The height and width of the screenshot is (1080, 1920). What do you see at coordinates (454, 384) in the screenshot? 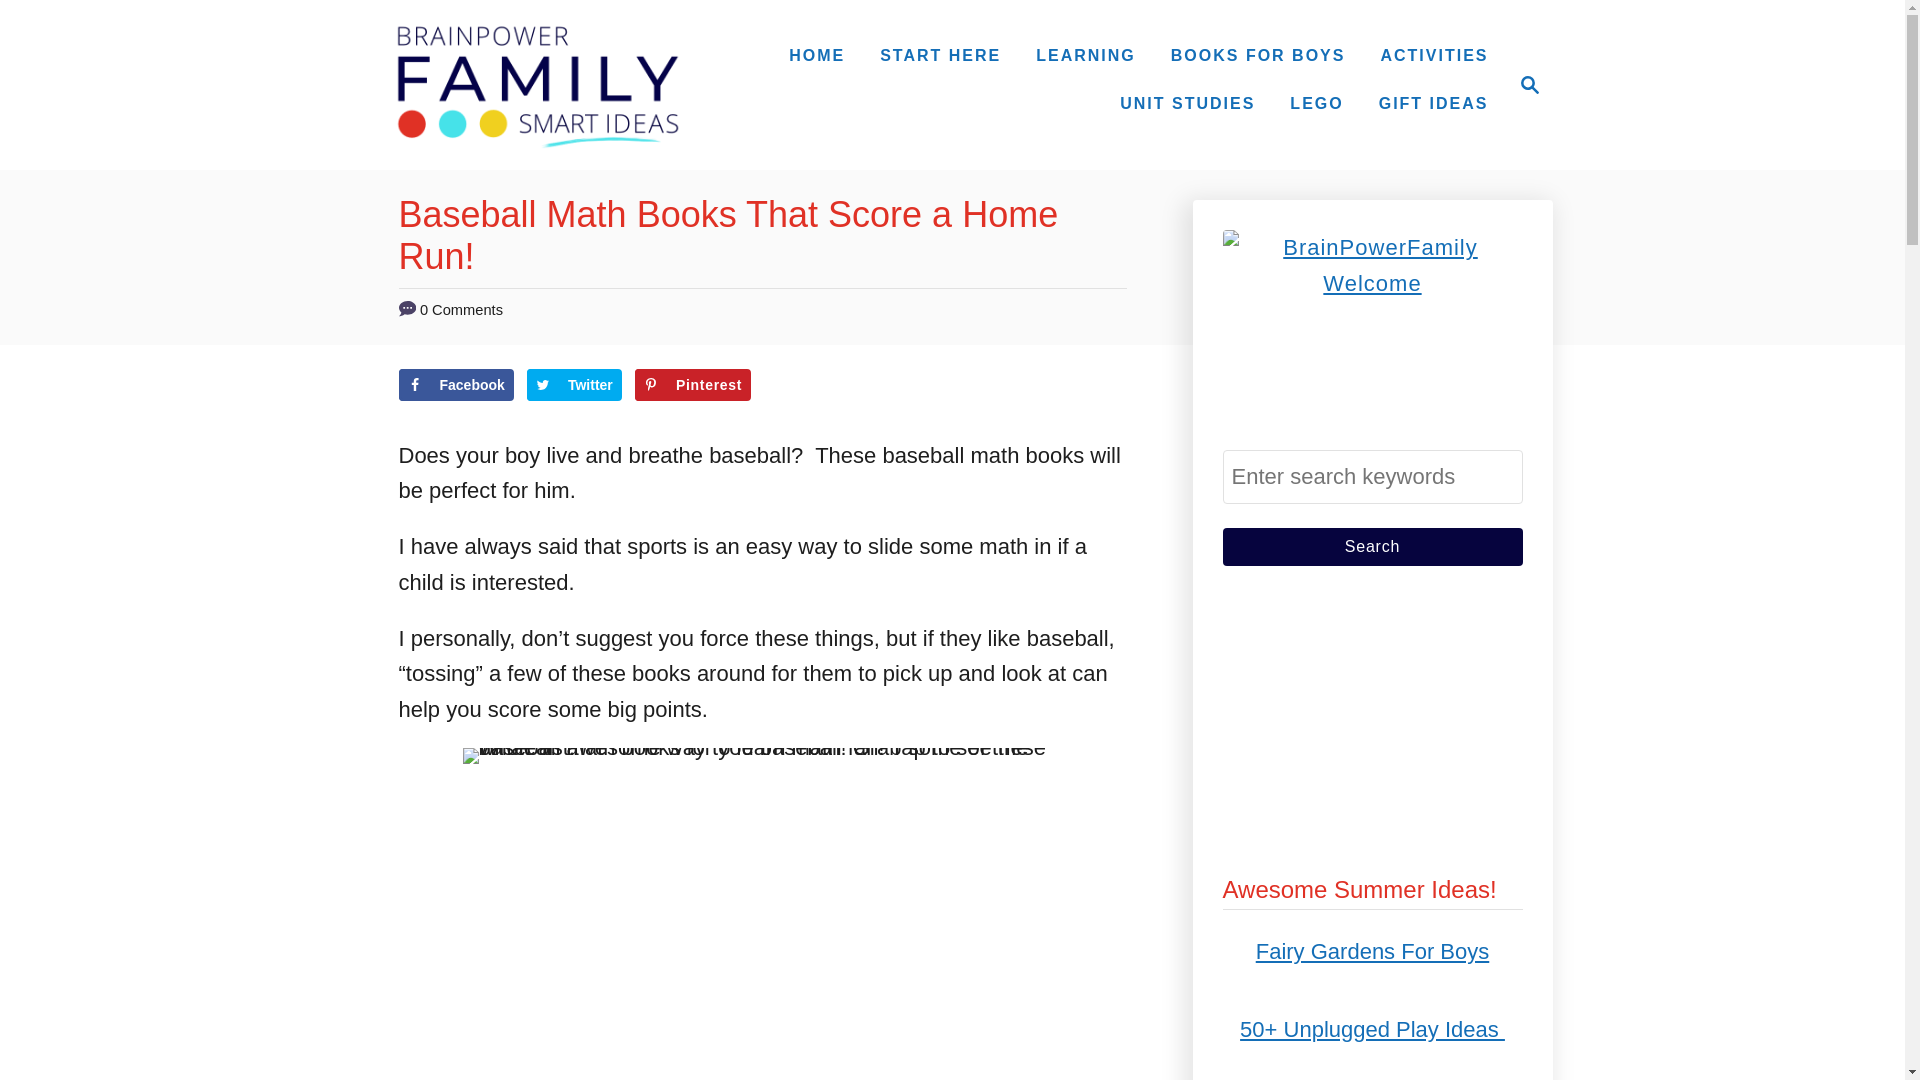
I see `HOME` at bounding box center [454, 384].